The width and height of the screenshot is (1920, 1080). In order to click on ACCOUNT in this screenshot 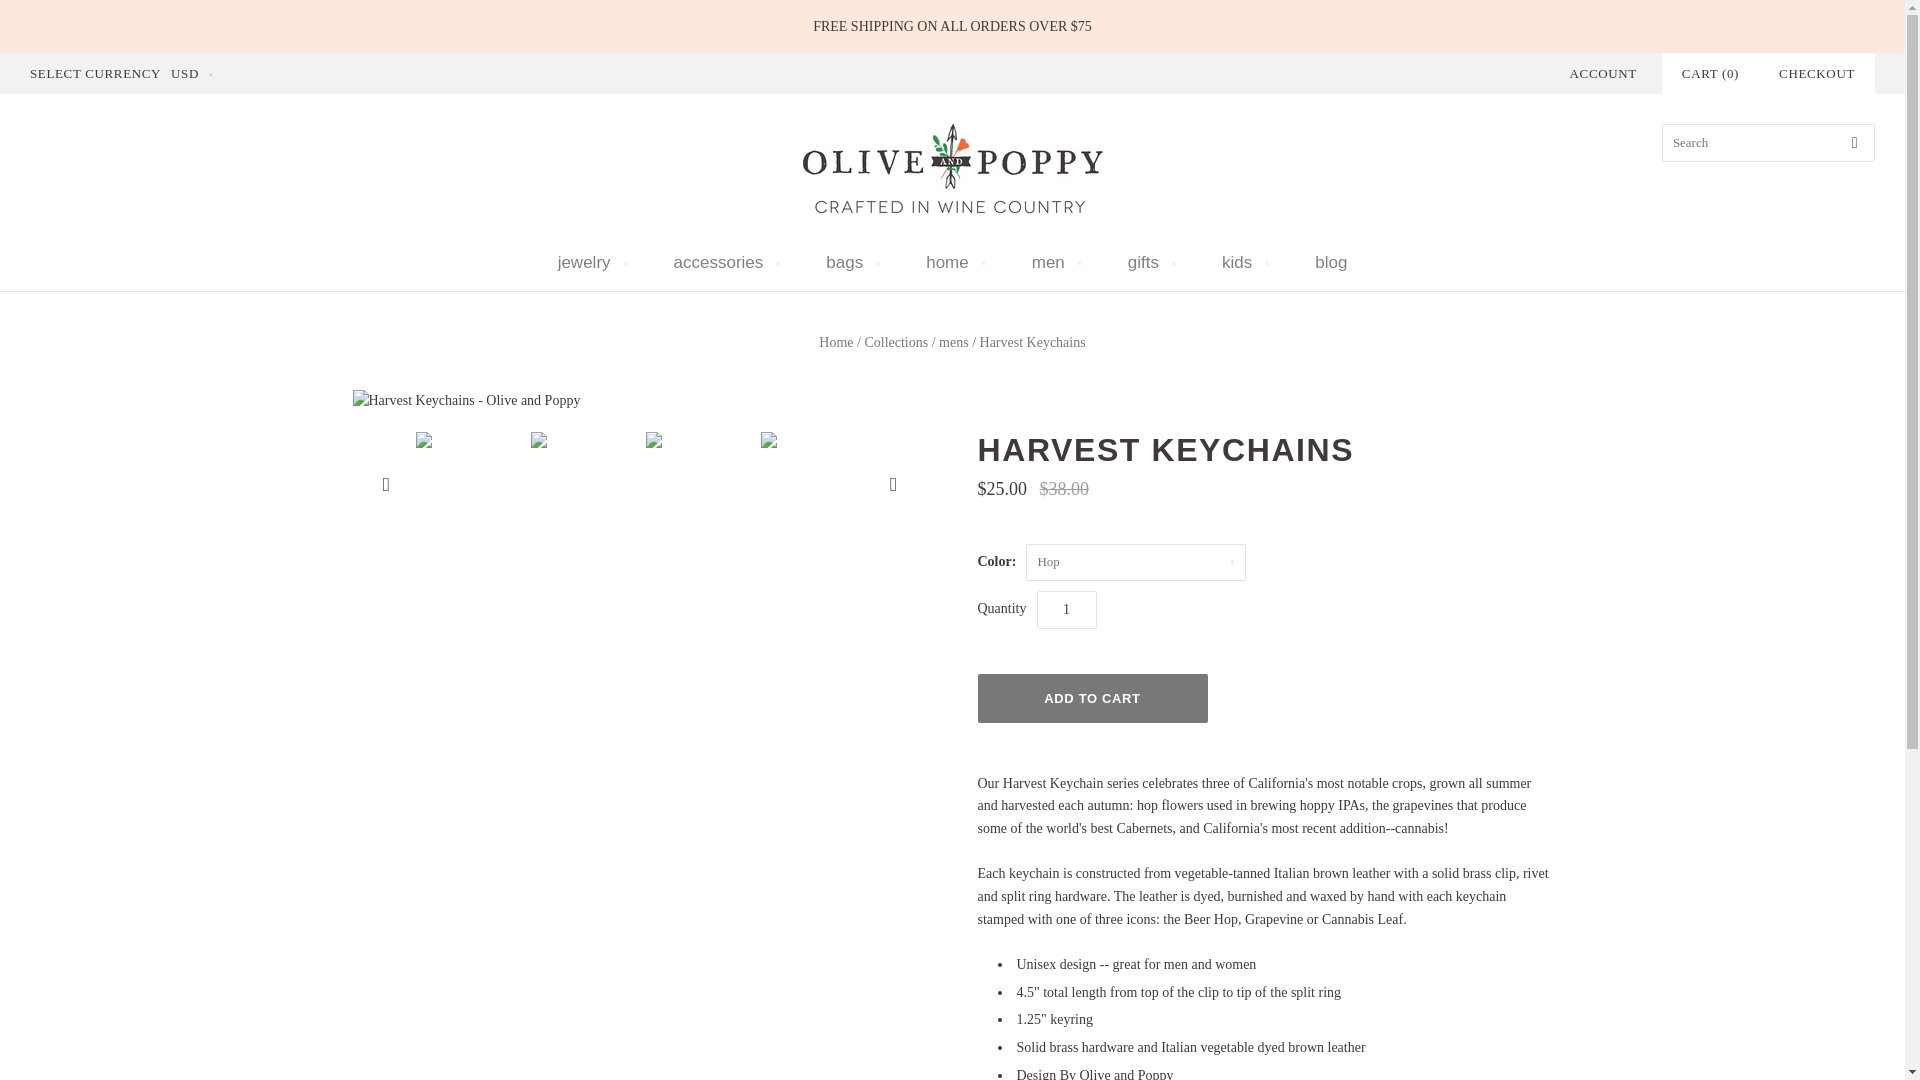, I will do `click(1604, 73)`.